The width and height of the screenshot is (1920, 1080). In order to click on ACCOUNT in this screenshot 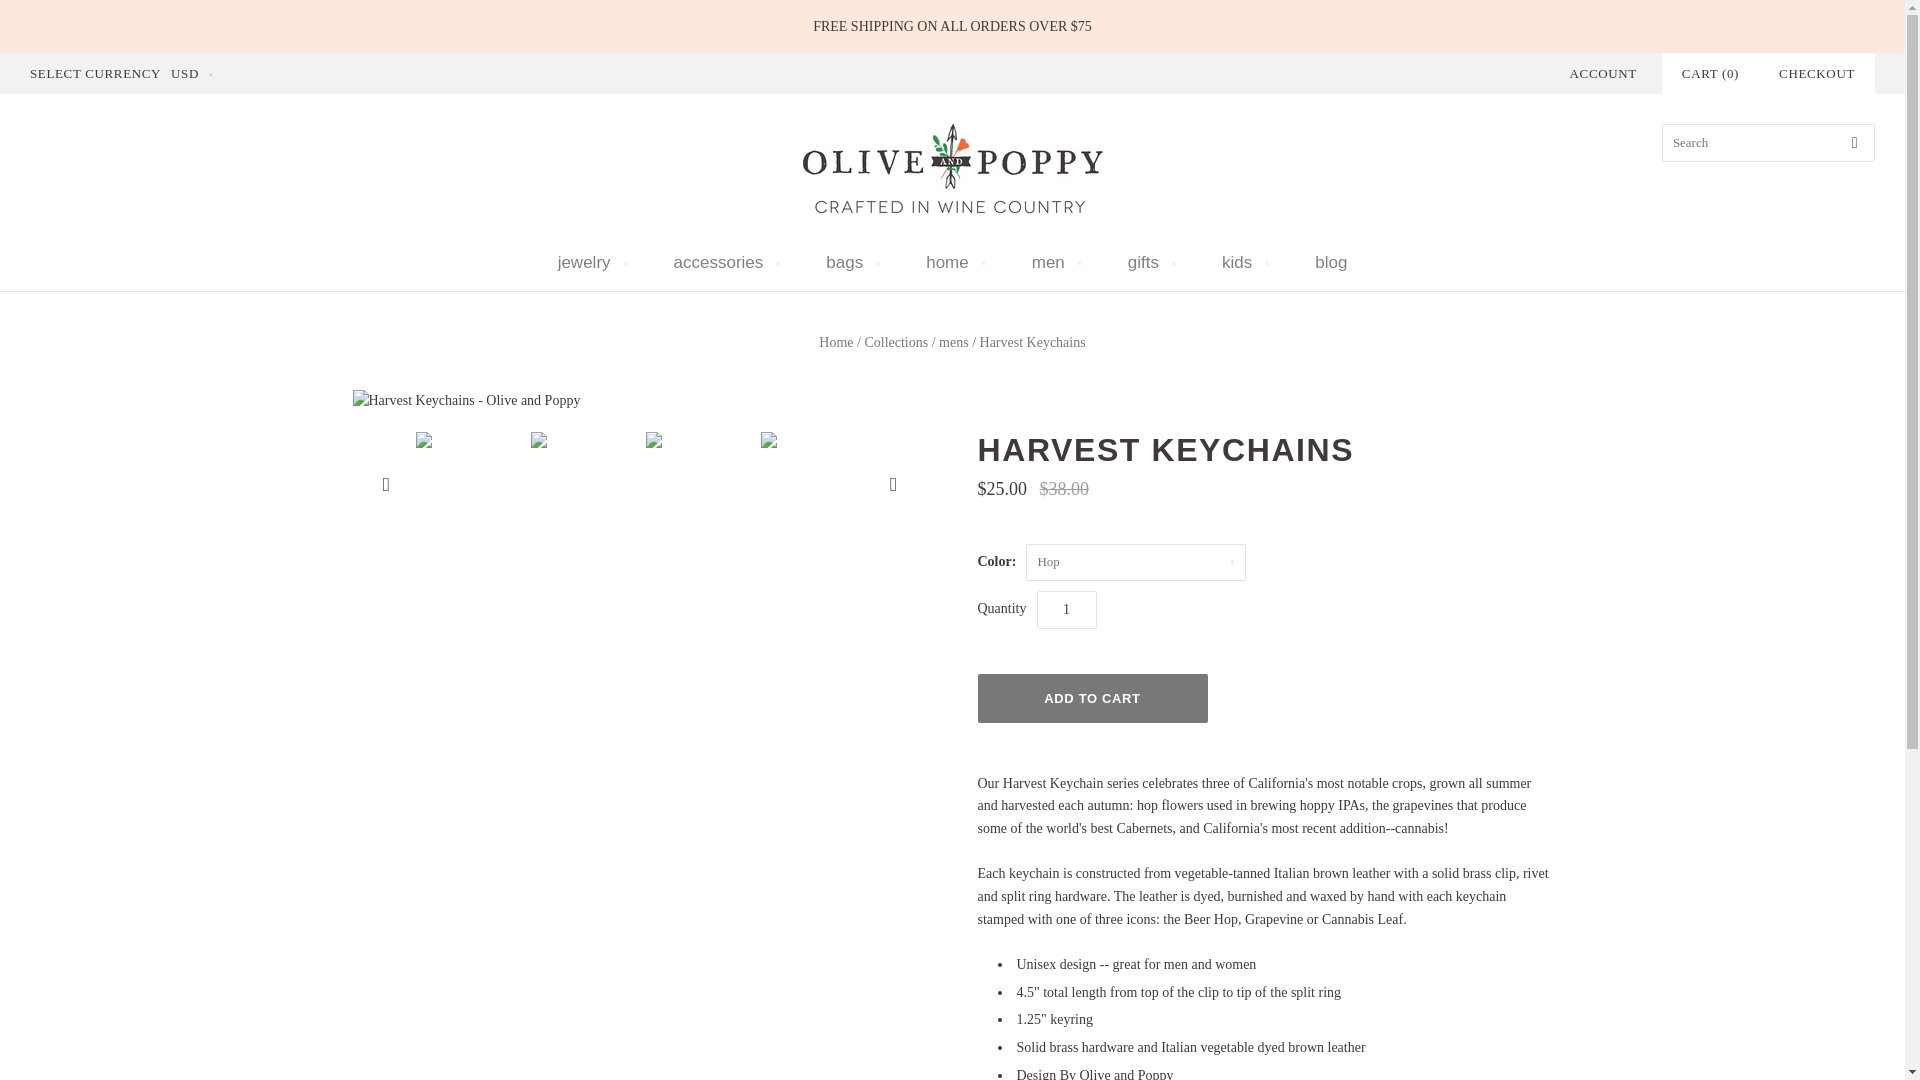, I will do `click(1604, 73)`.